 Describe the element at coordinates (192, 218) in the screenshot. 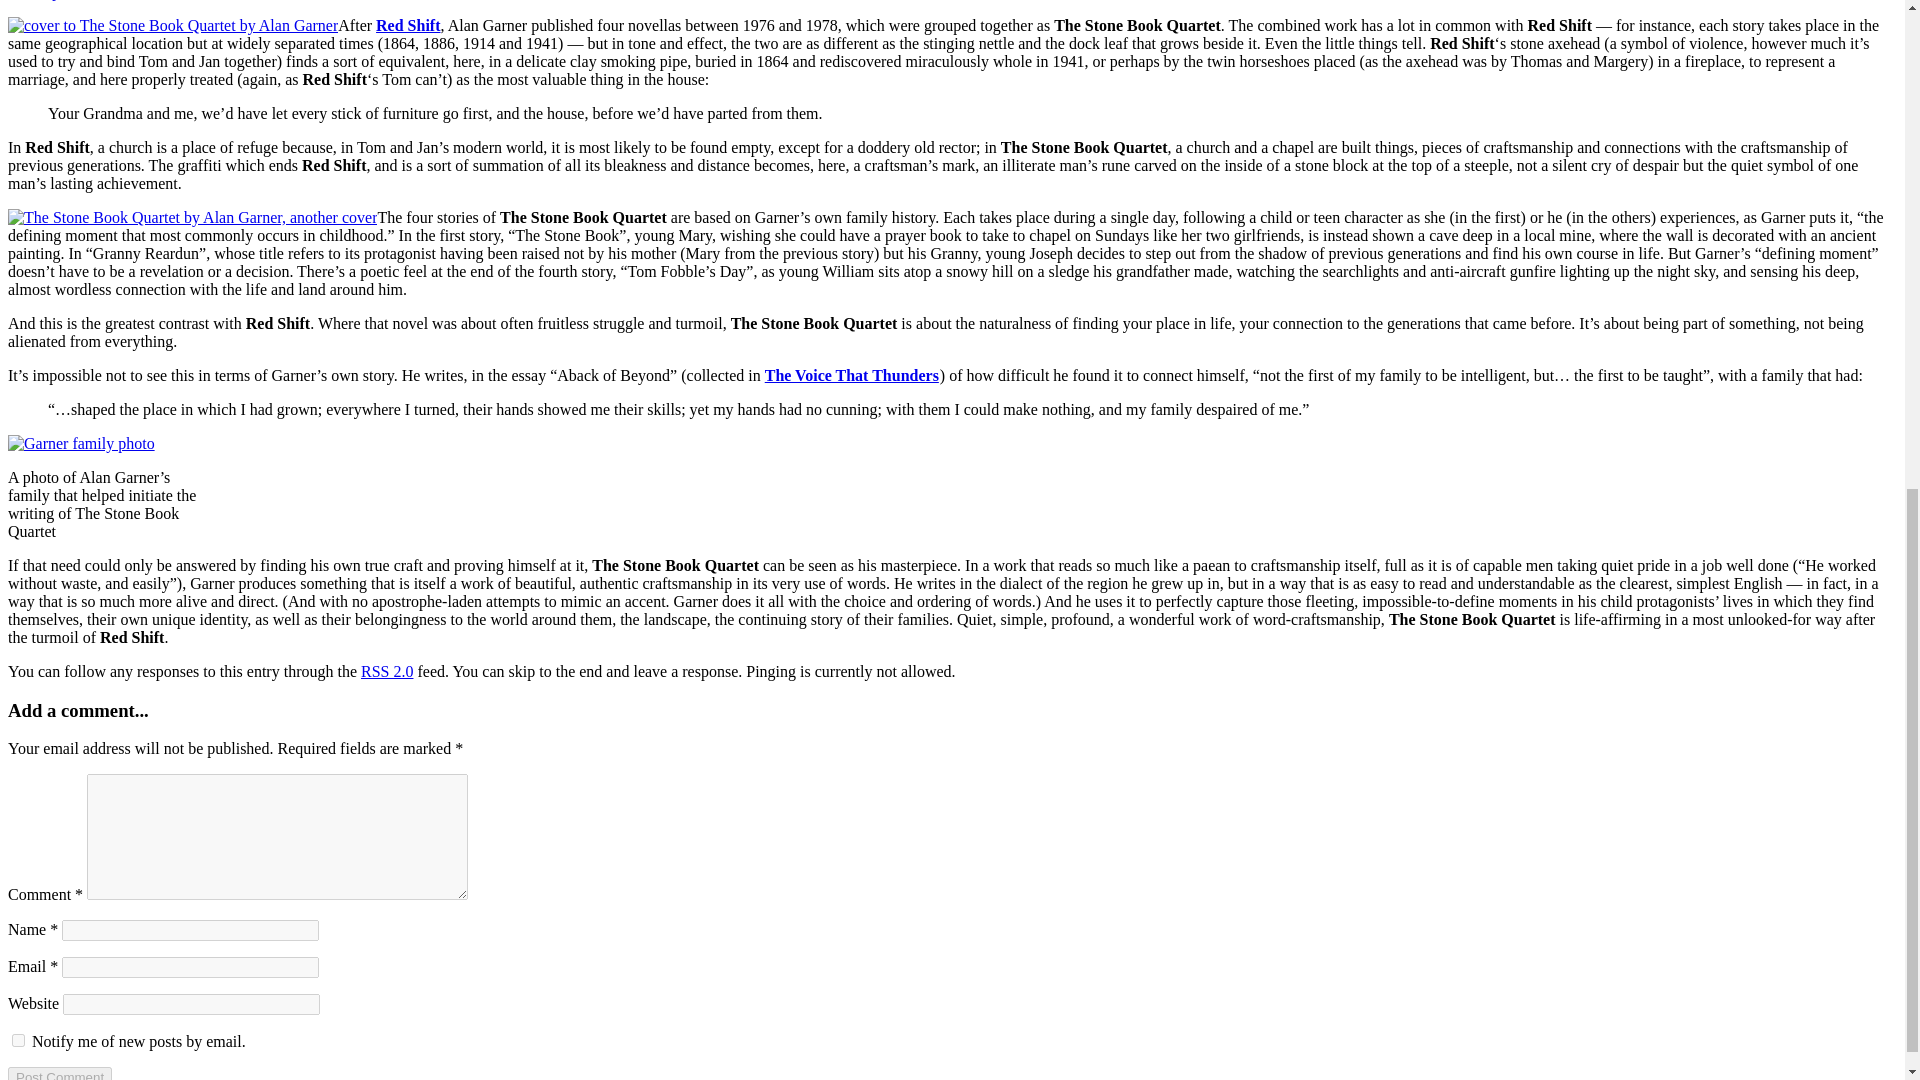

I see `The Stone Book Quartet by Alan Garner, another cover` at that location.